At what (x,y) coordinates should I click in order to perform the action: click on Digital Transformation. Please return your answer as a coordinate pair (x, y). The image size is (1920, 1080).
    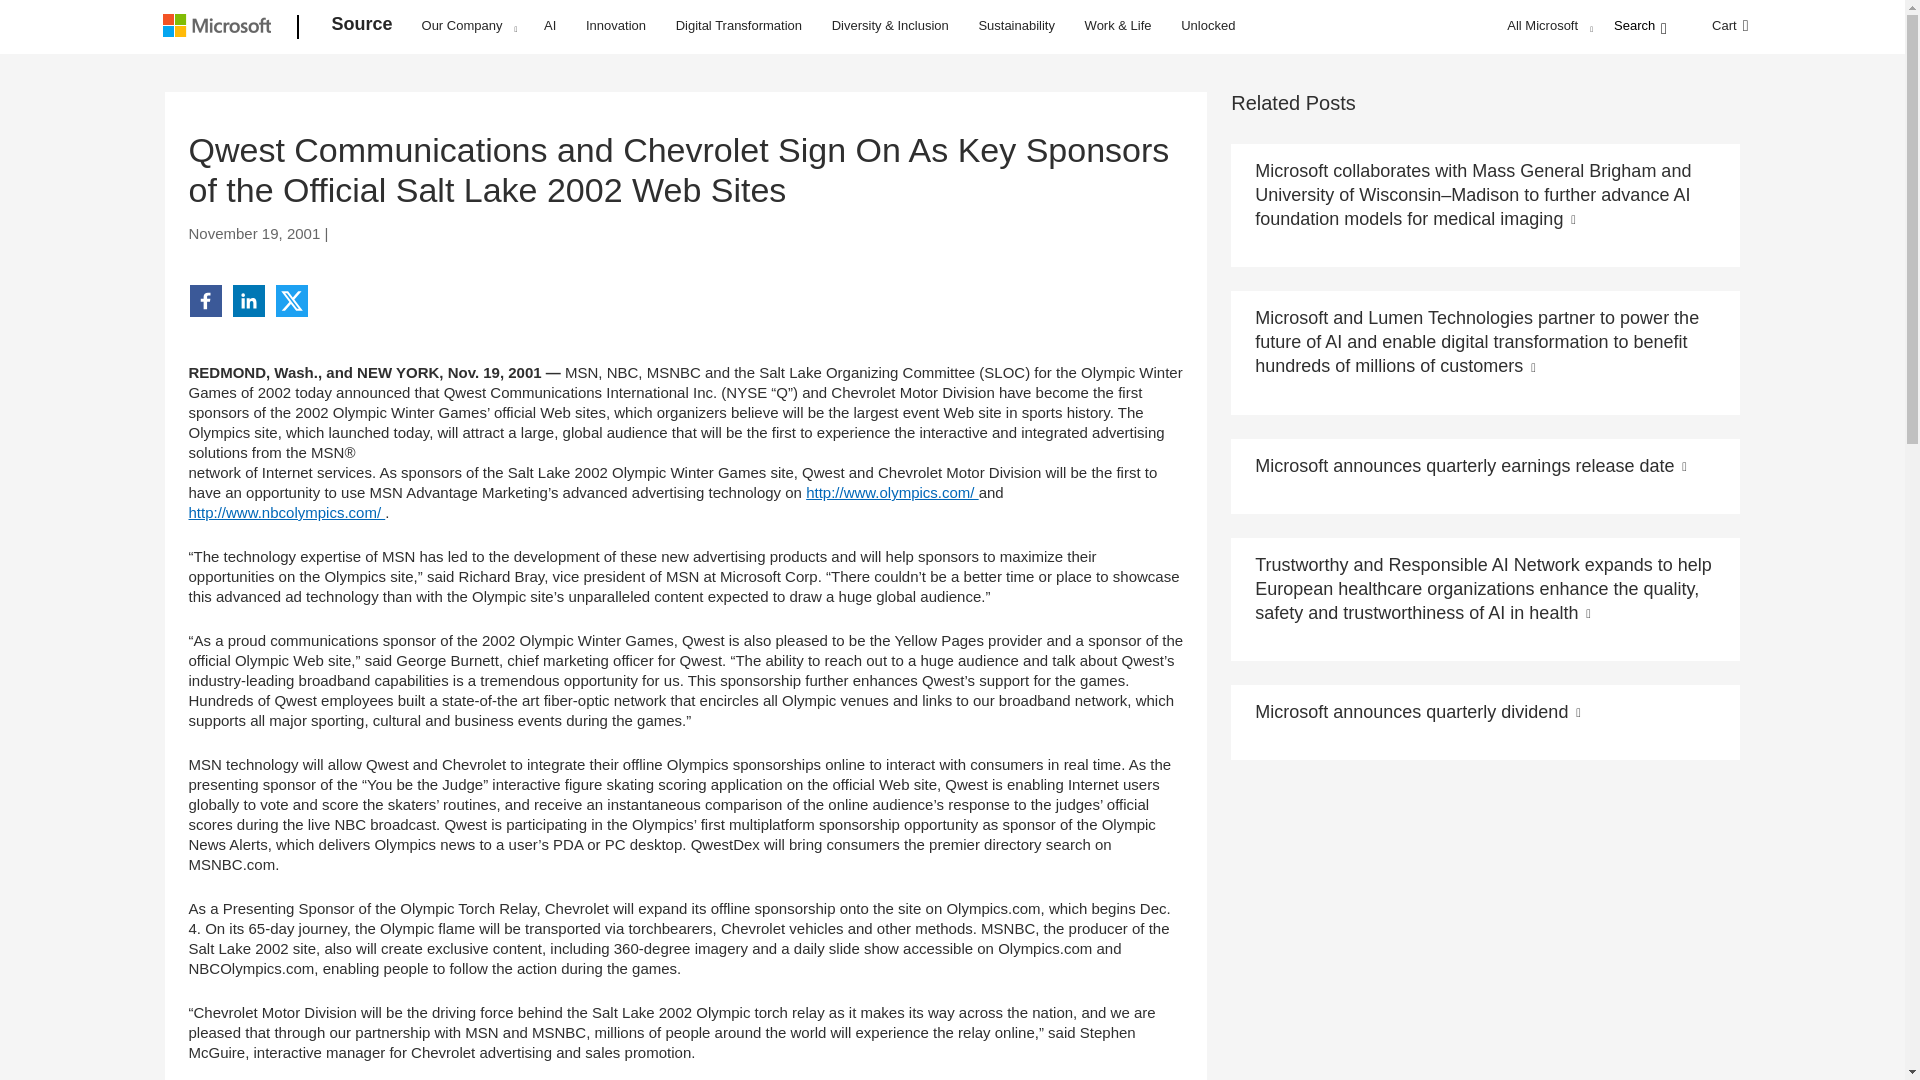
    Looking at the image, I should click on (738, 24).